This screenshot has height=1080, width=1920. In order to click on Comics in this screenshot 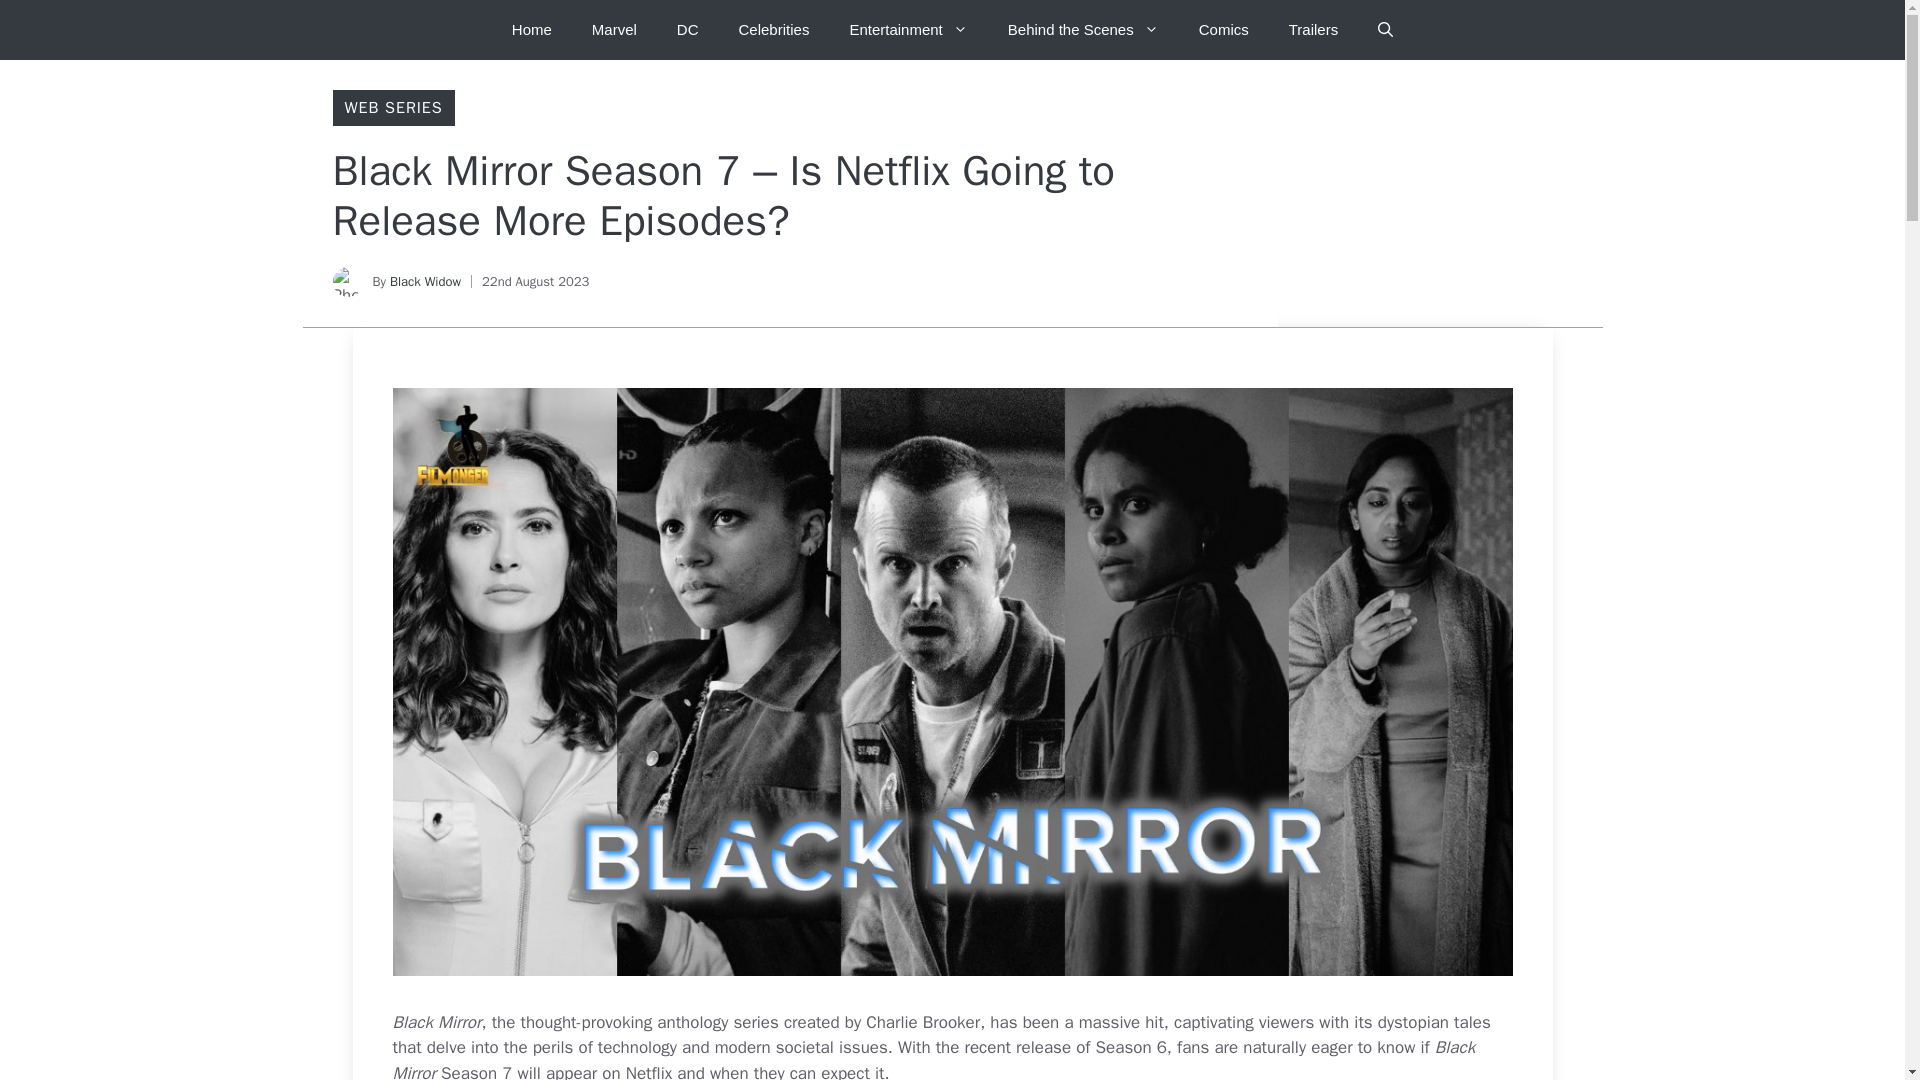, I will do `click(1224, 30)`.